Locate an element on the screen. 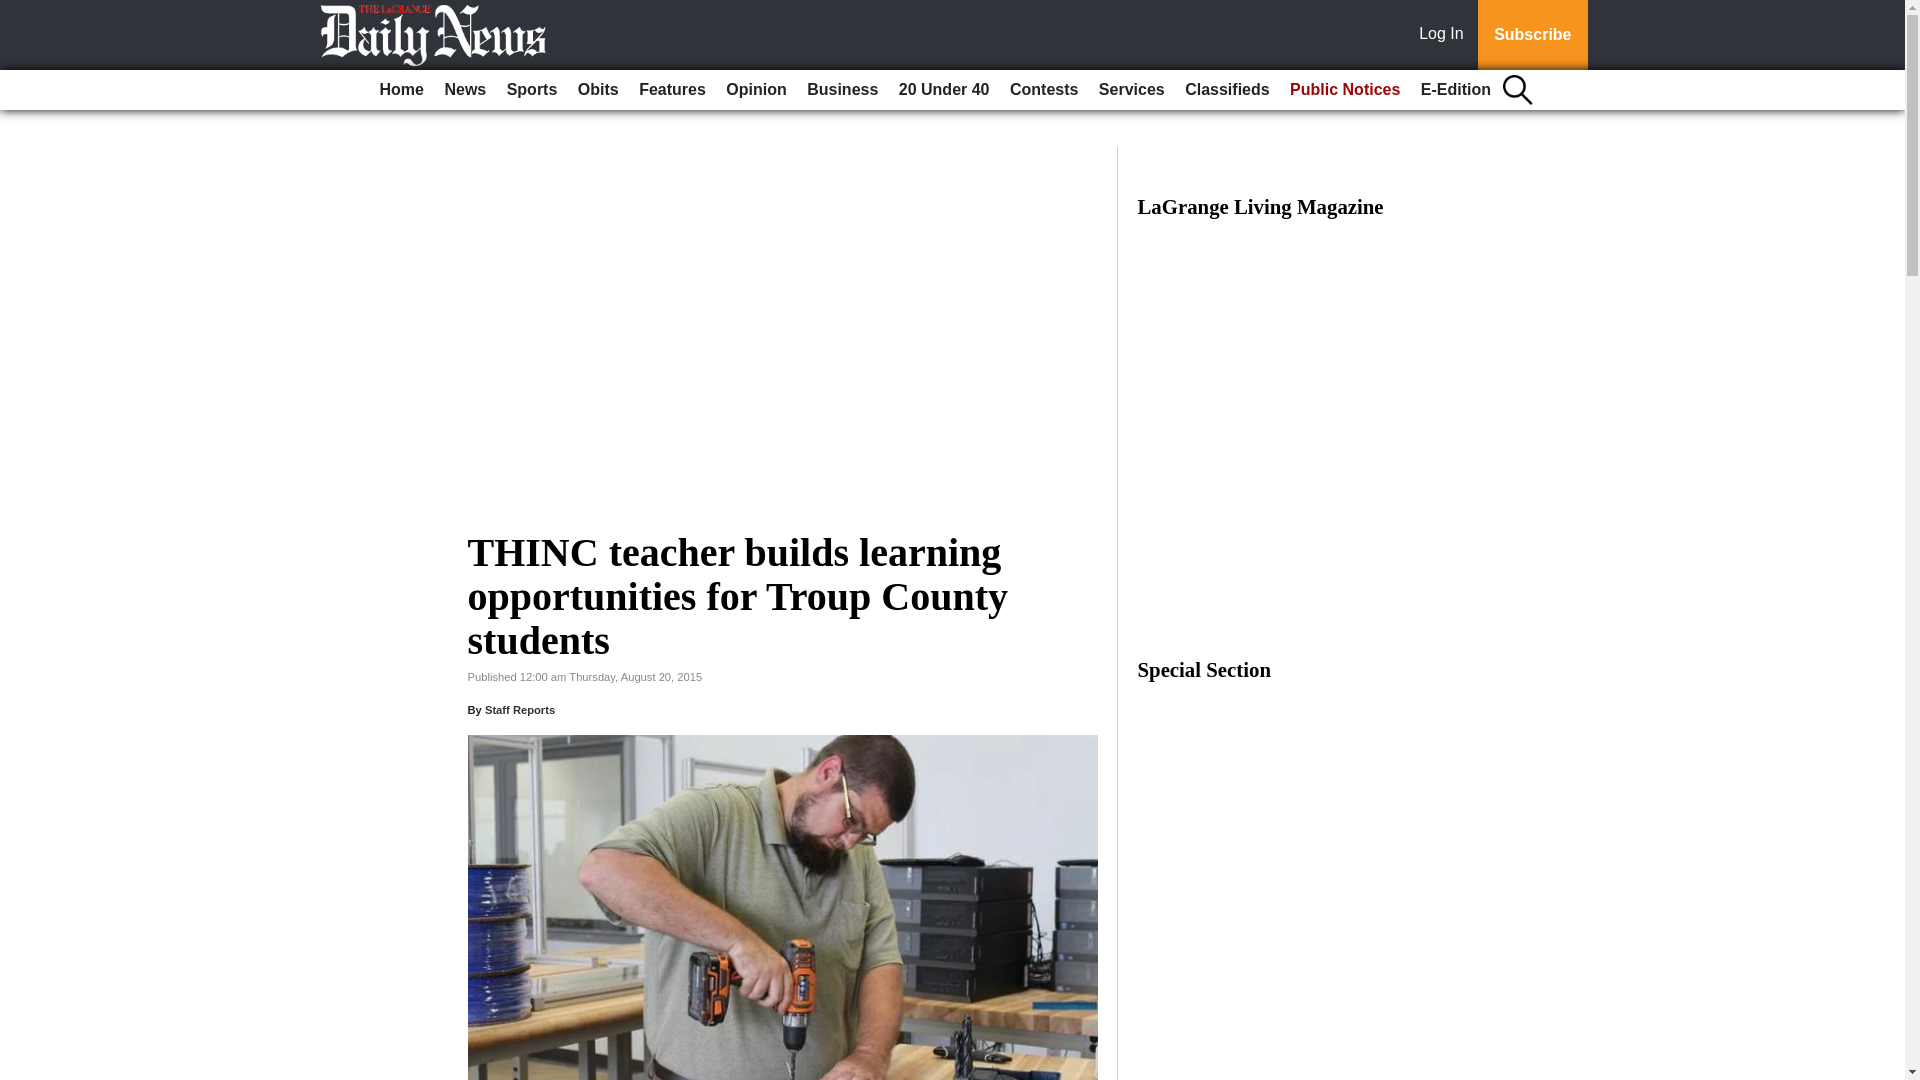  Opinion is located at coordinates (756, 90).